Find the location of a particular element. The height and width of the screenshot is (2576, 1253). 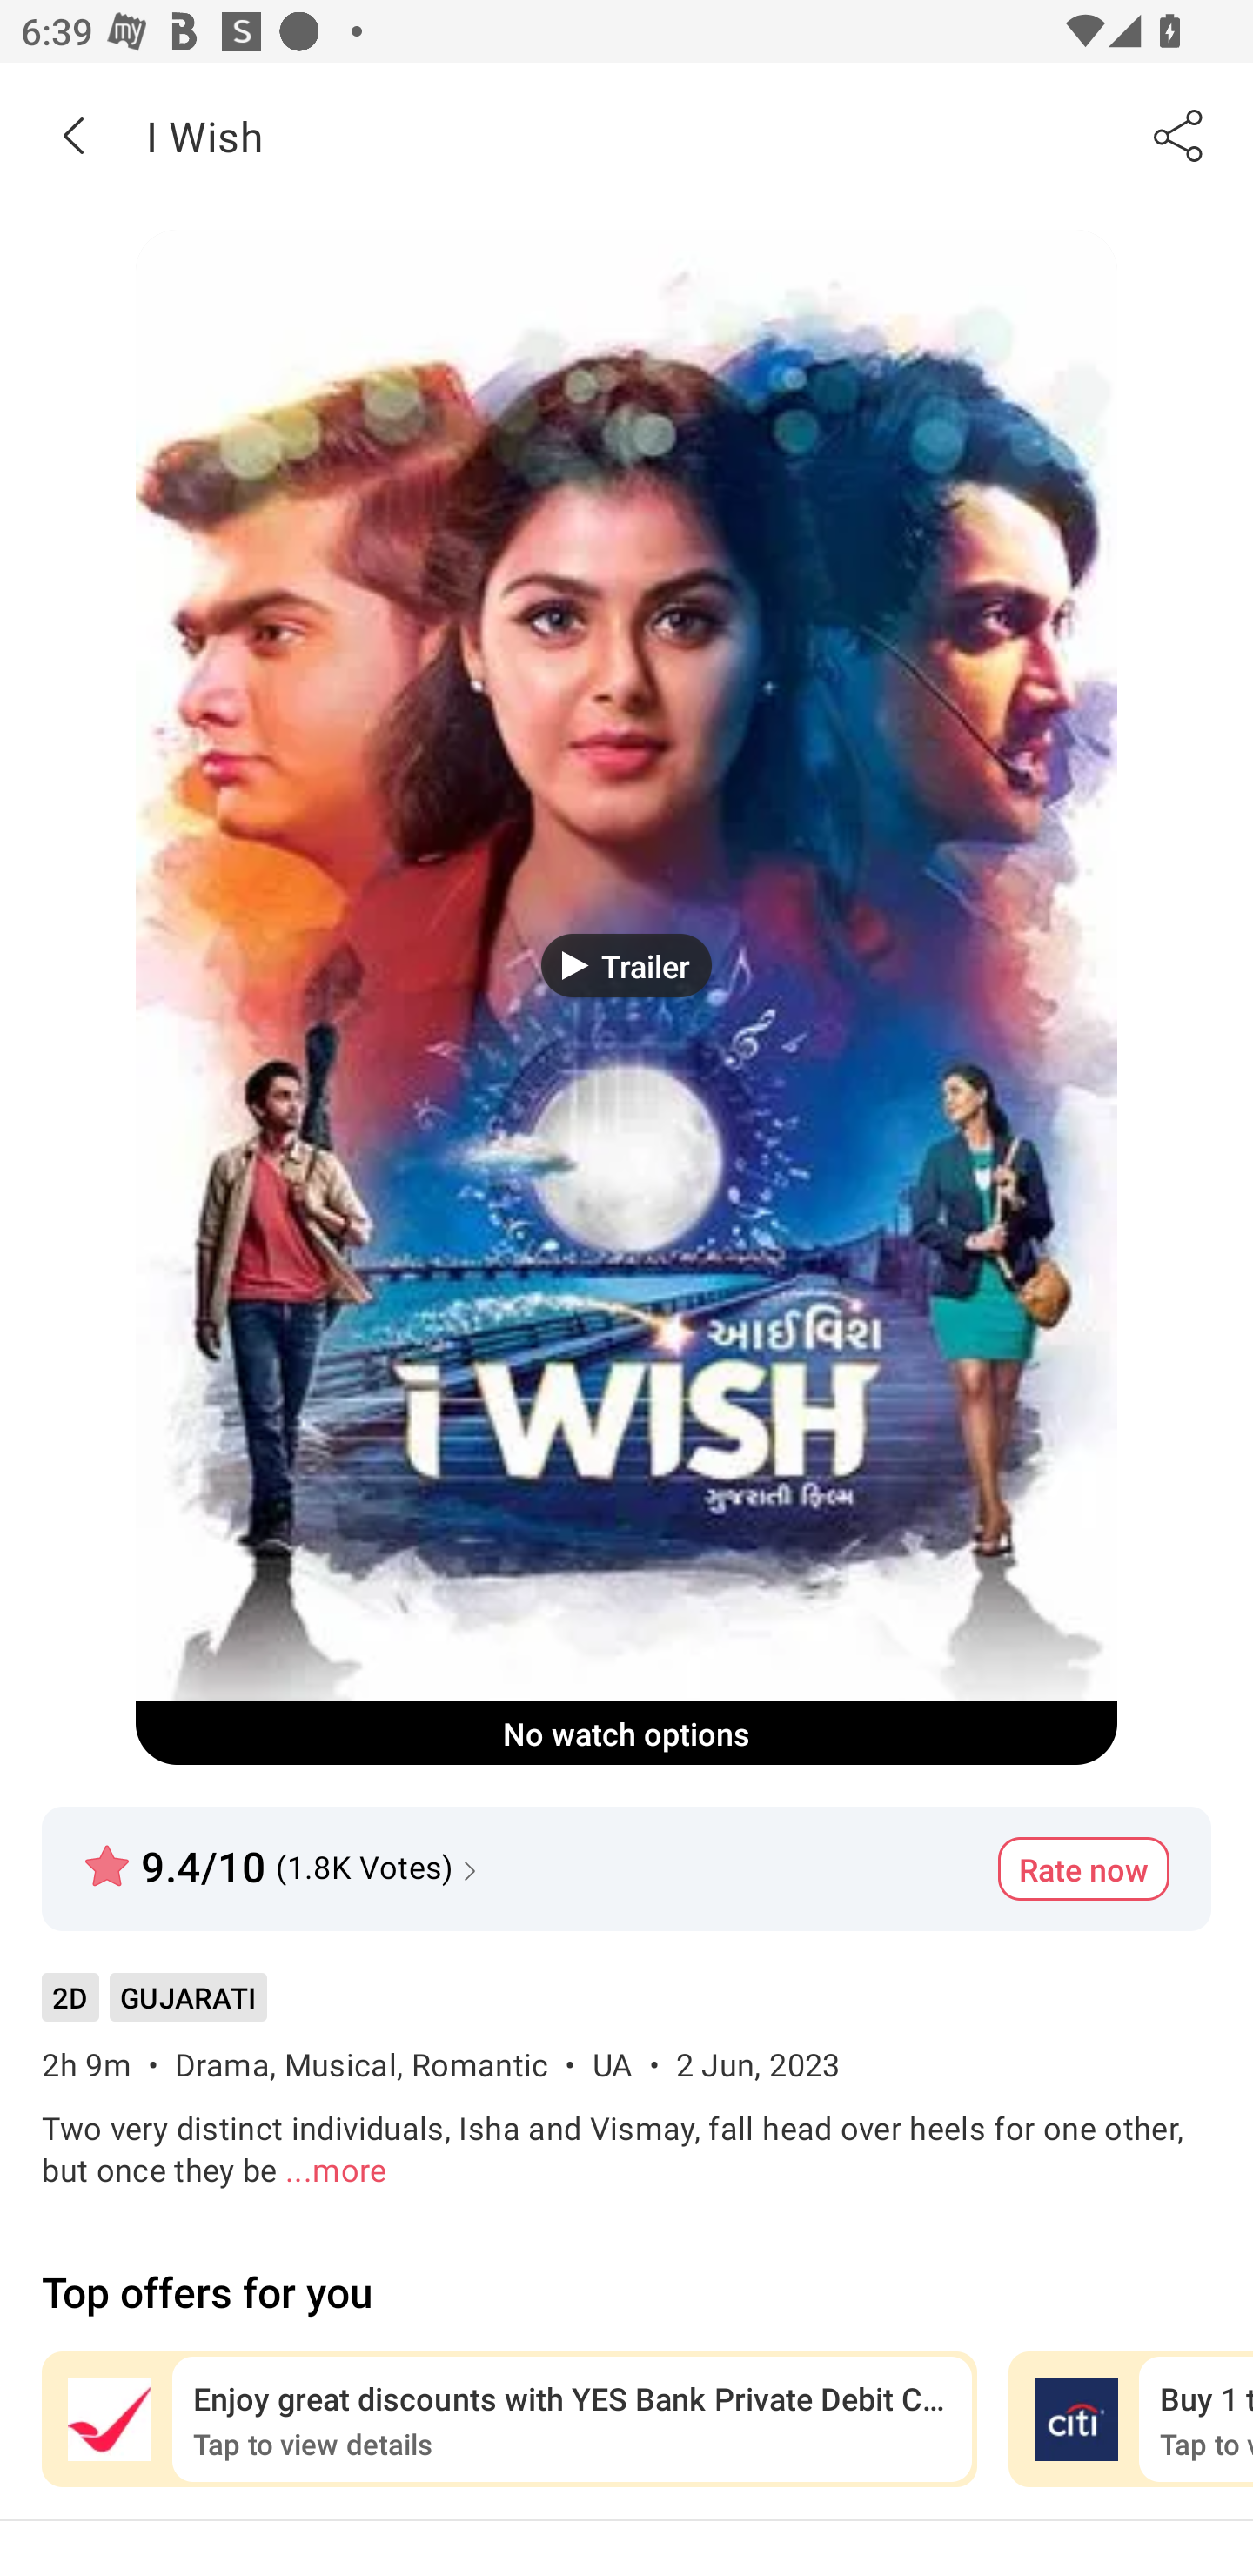

Share is located at coordinates (1180, 135).